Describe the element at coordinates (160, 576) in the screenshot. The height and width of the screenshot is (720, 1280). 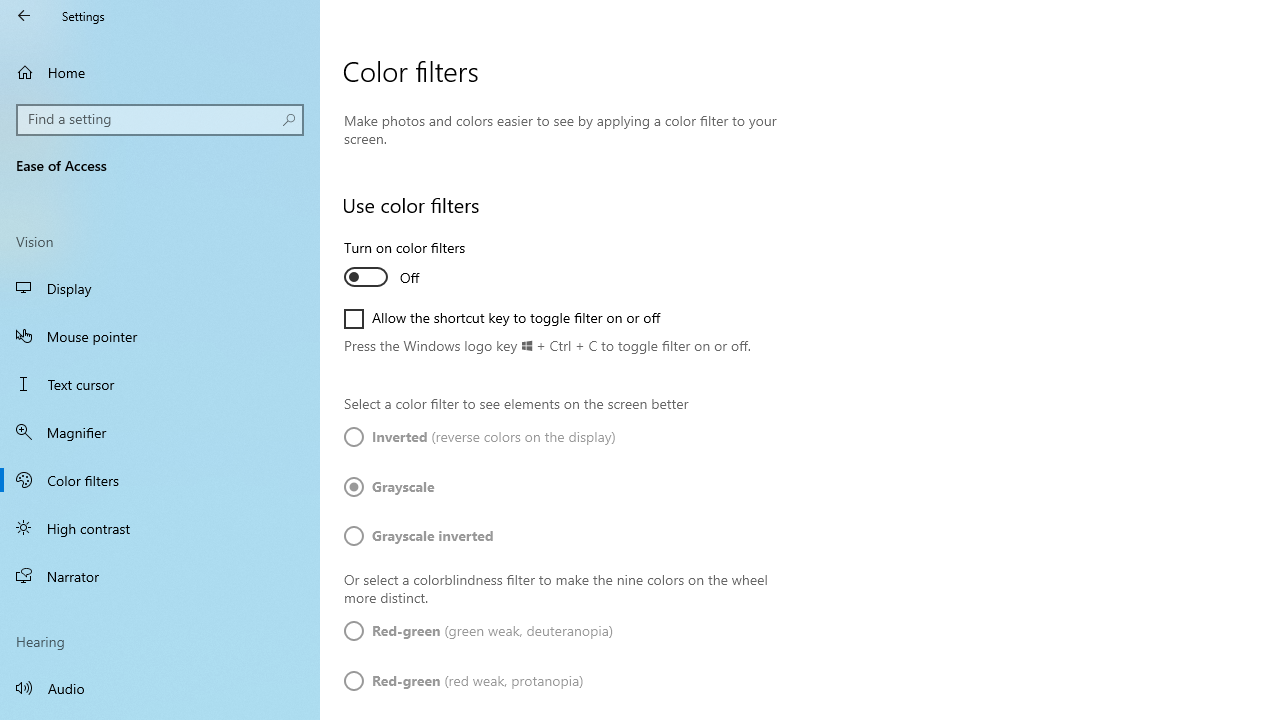
I see `Narrator` at that location.